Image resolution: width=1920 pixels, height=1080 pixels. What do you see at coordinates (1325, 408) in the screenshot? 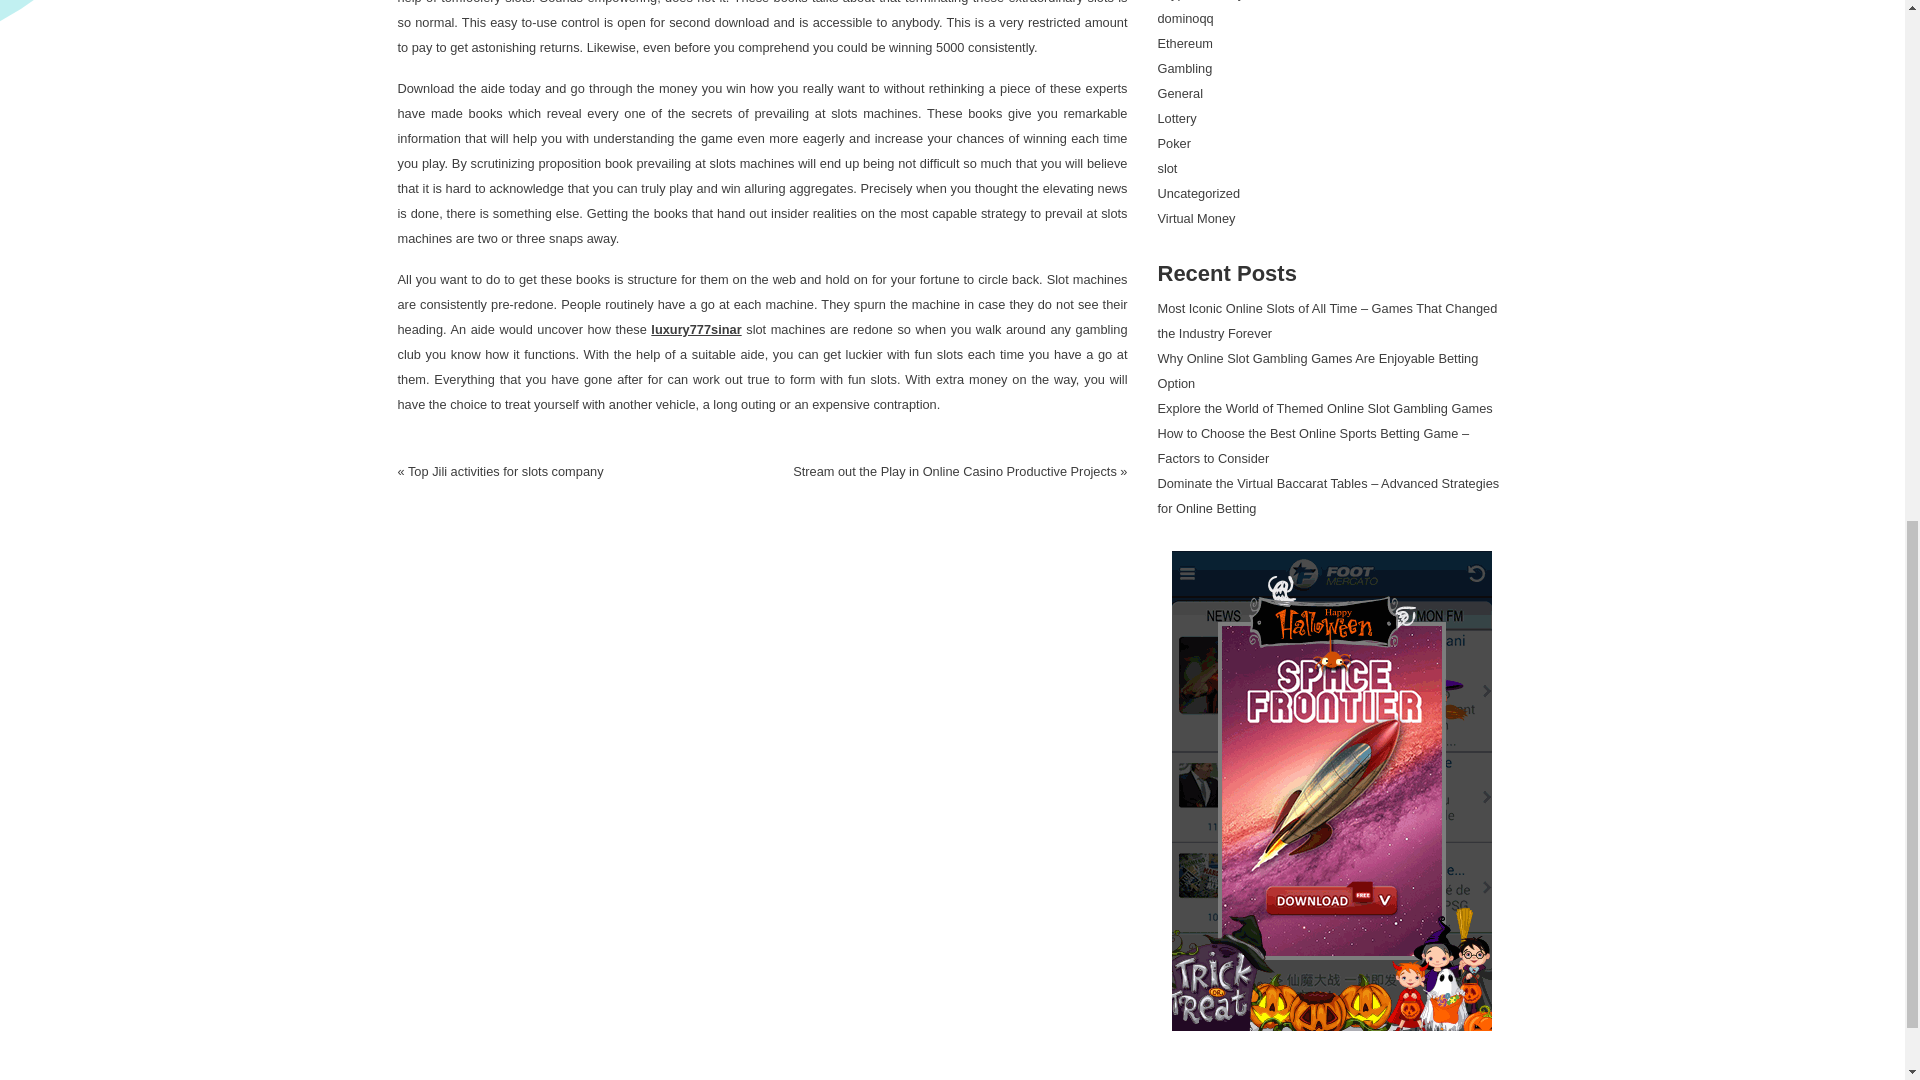
I see `Explore the World of Themed Online Slot Gambling Games` at bounding box center [1325, 408].